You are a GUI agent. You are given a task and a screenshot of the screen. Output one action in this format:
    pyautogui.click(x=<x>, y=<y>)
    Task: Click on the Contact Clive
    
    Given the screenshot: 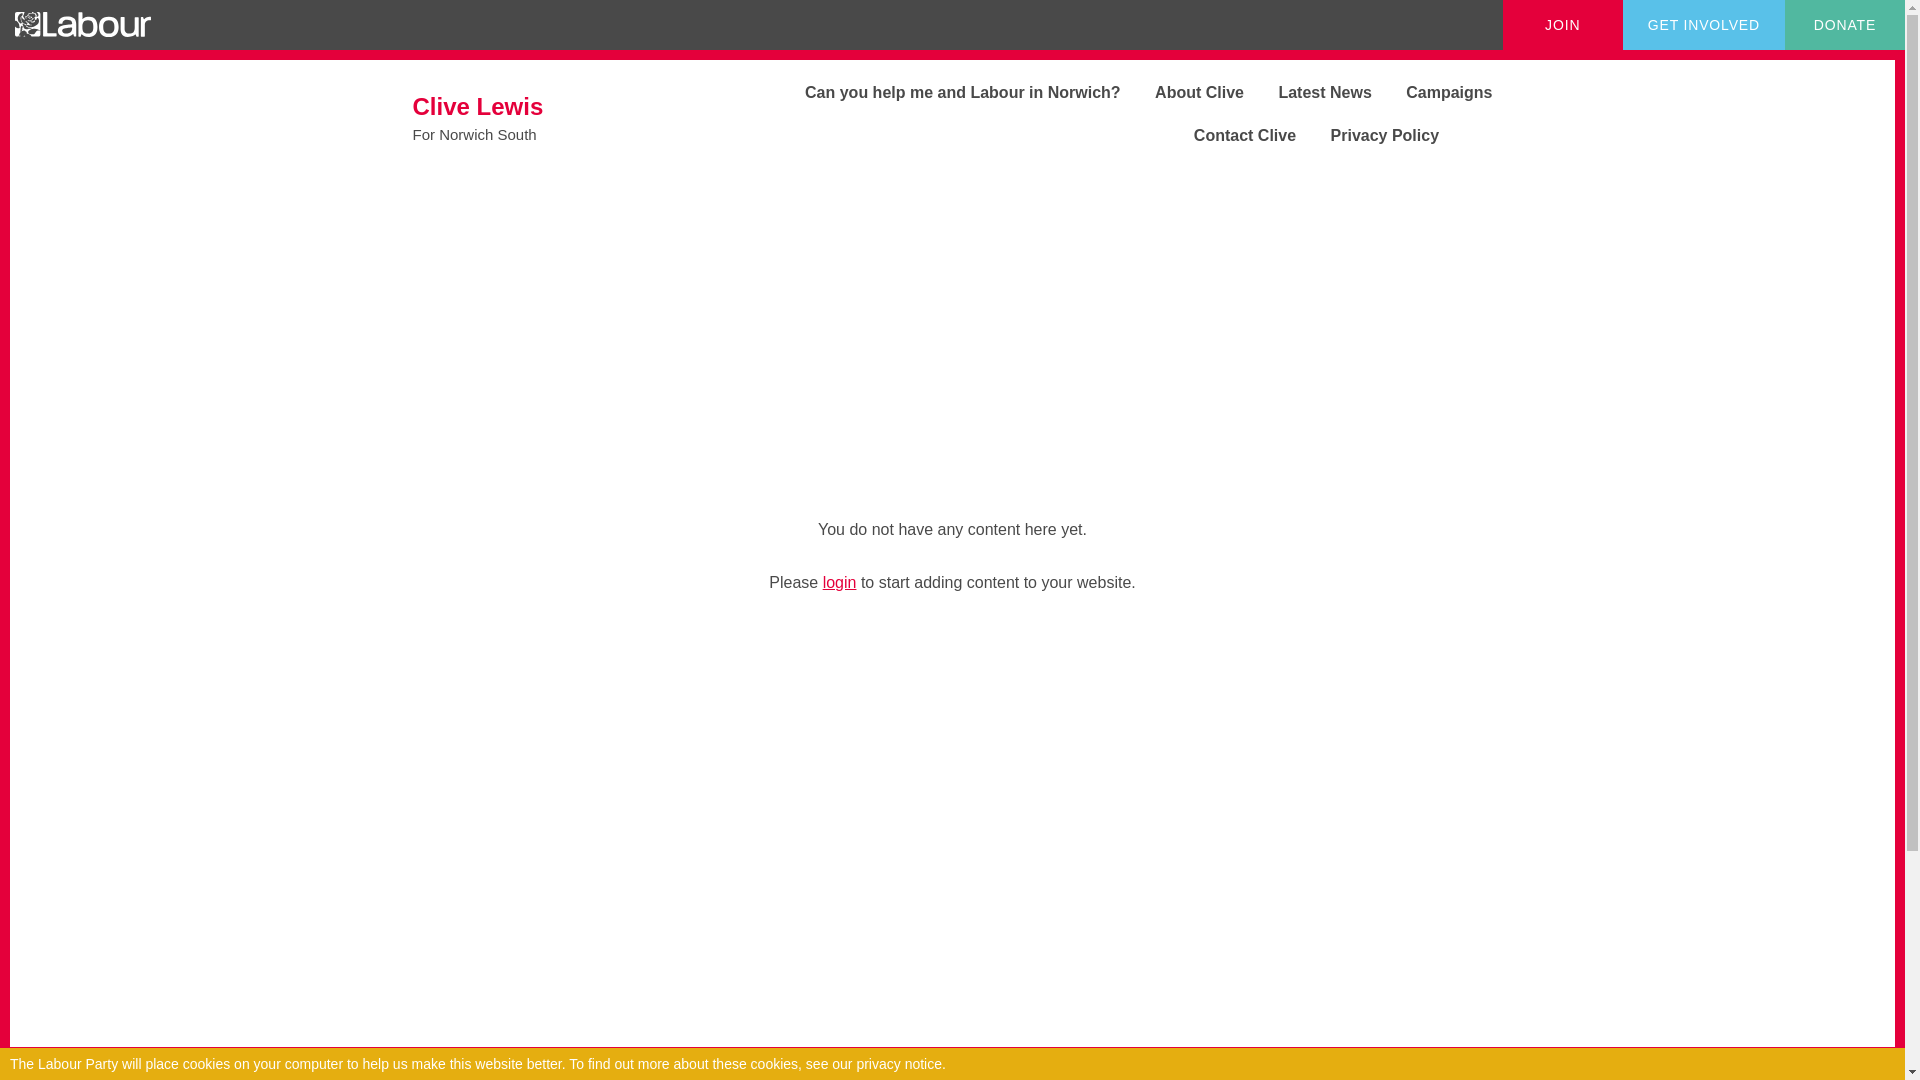 What is the action you would take?
    pyautogui.click(x=532, y=117)
    